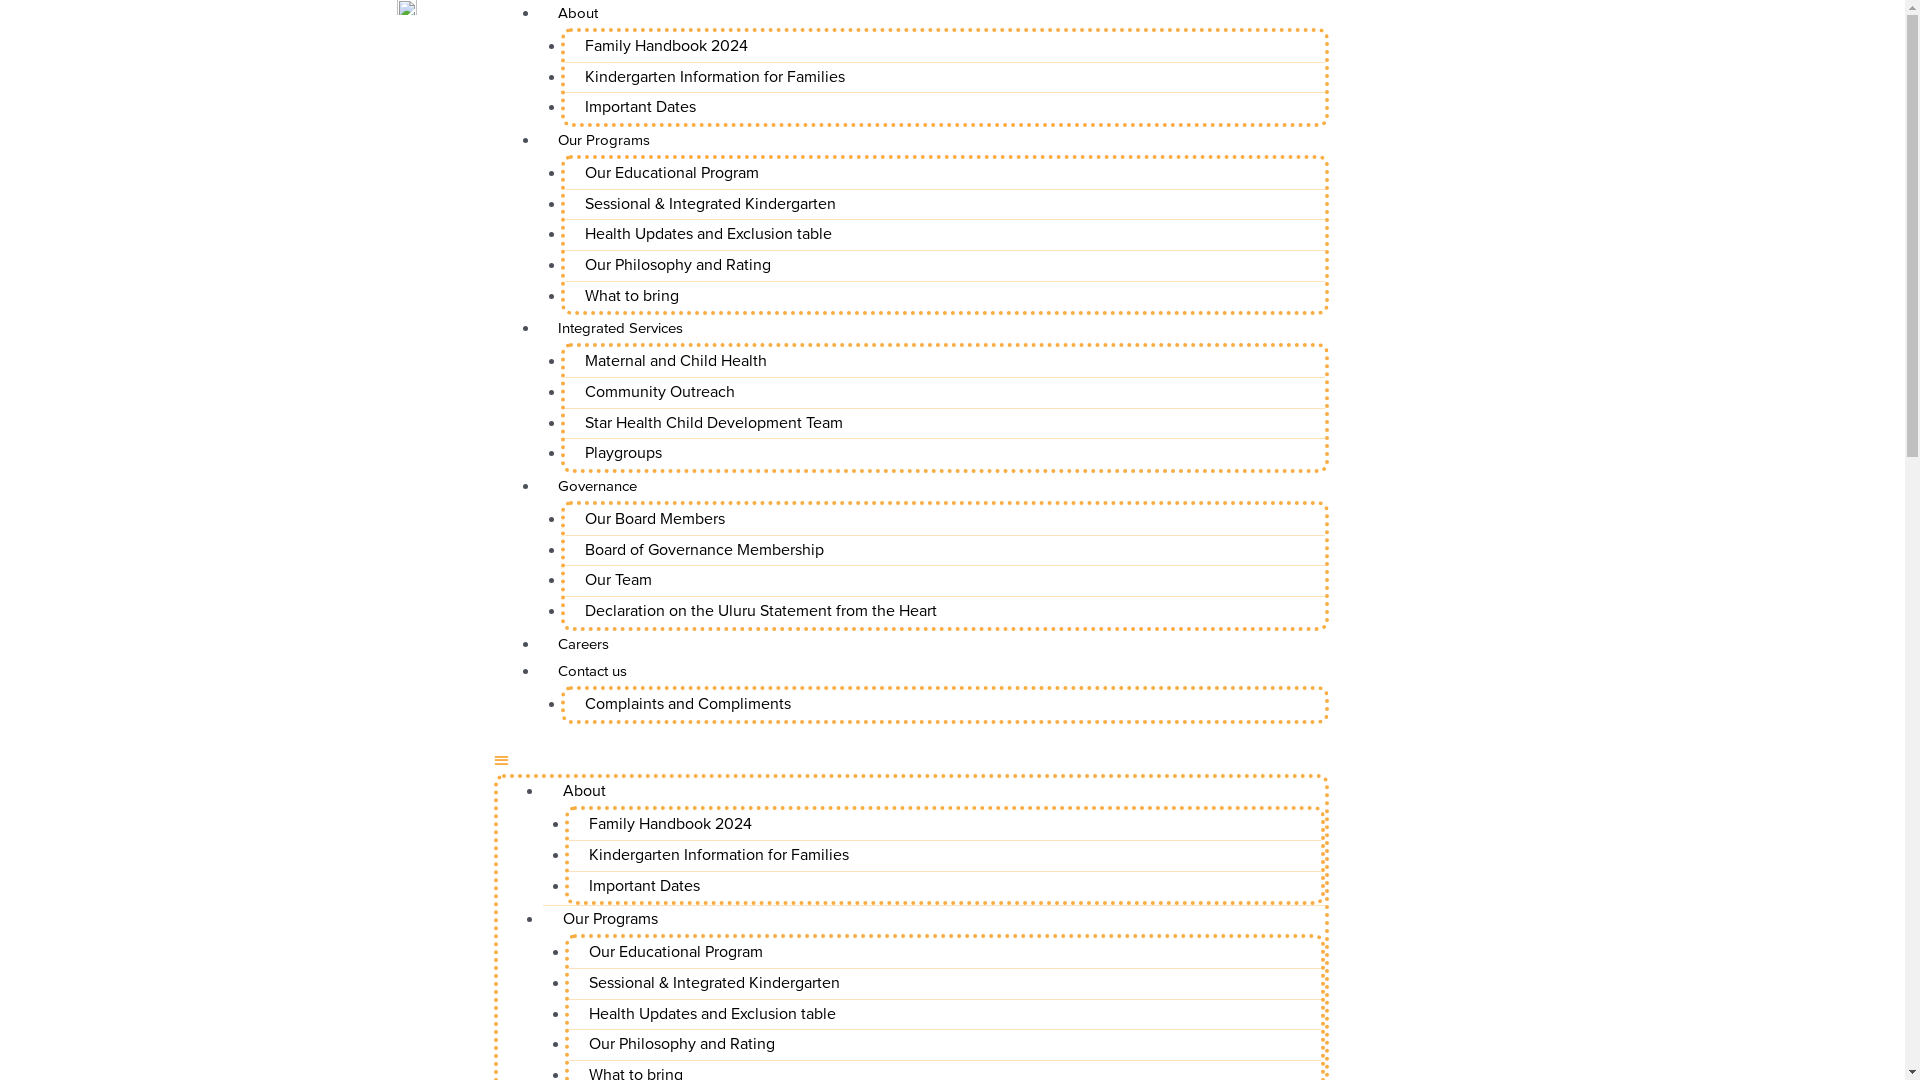 The image size is (1920, 1080). I want to click on Our Board Members, so click(655, 519).